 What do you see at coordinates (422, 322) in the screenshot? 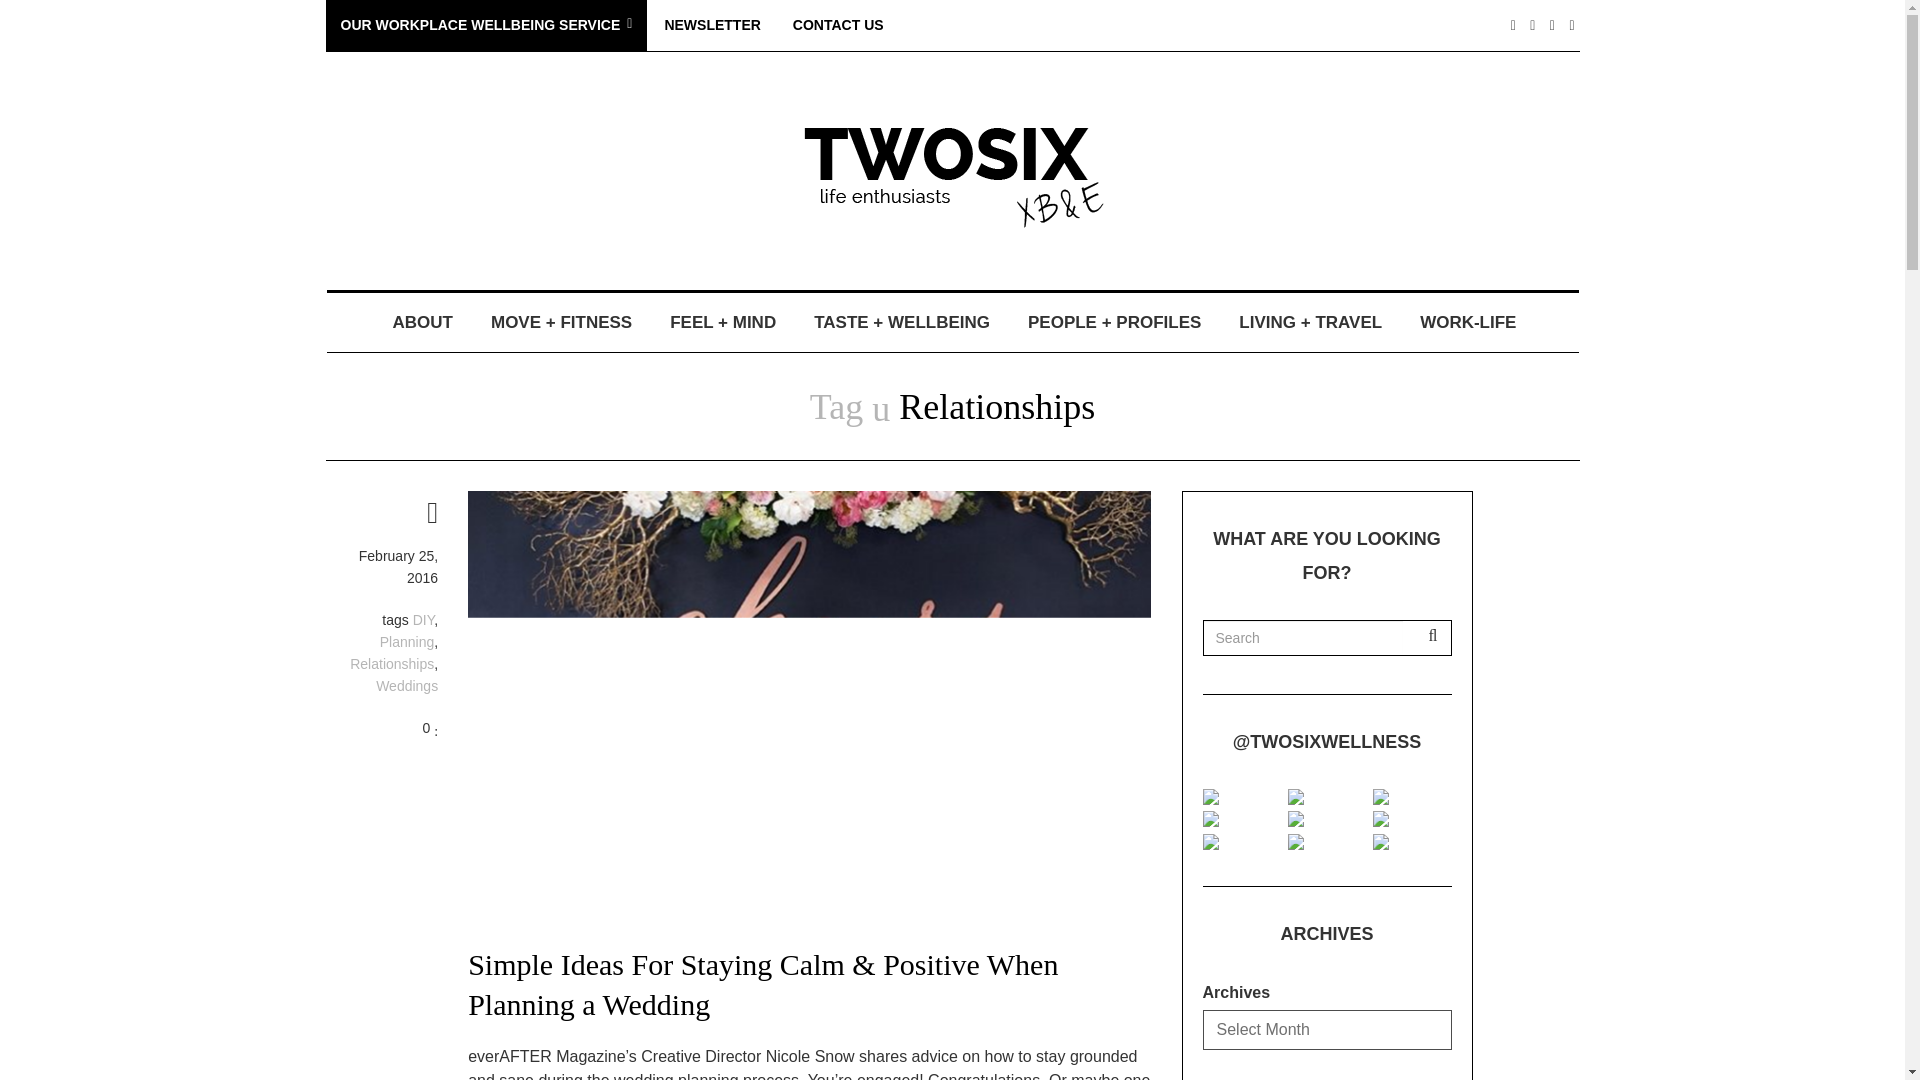
I see `ABOUT` at bounding box center [422, 322].